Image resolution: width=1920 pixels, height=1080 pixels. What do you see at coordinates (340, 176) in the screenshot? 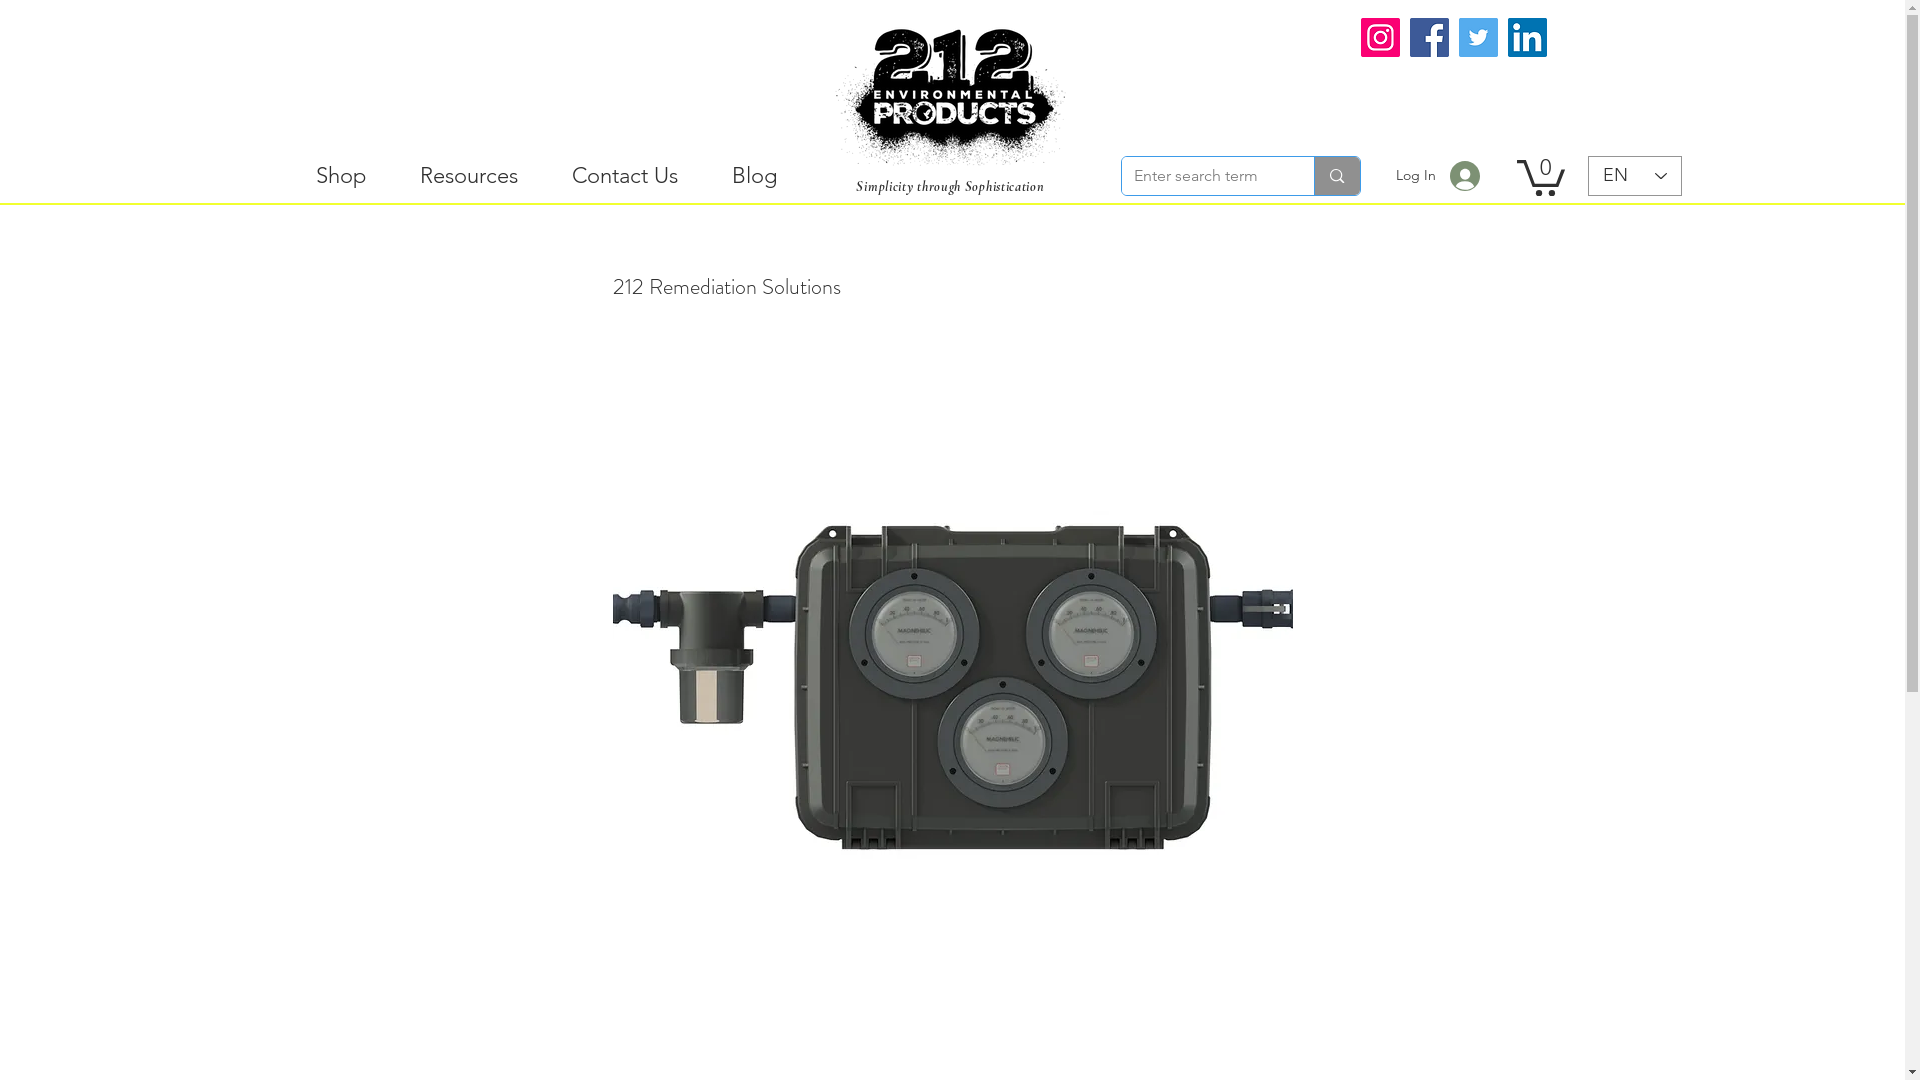
I see `Shop` at bounding box center [340, 176].